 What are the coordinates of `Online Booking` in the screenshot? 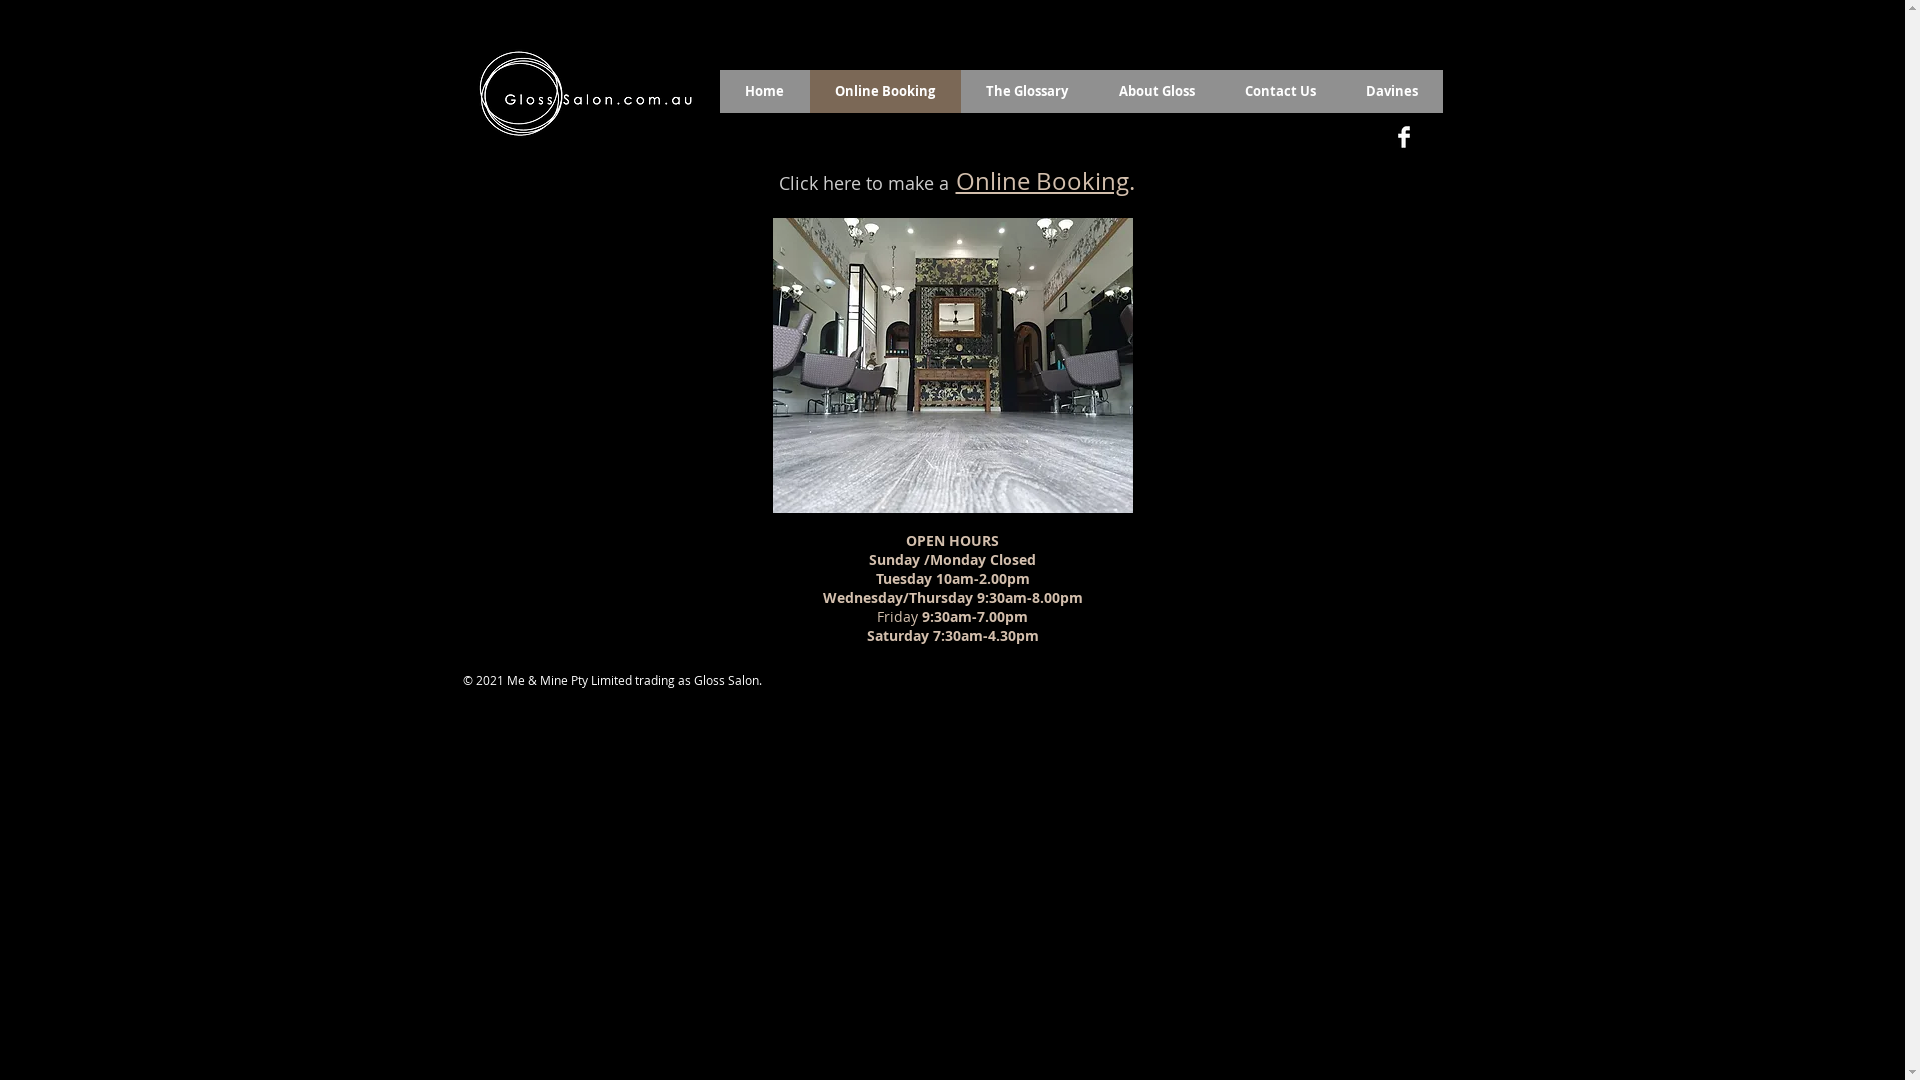 It's located at (886, 92).